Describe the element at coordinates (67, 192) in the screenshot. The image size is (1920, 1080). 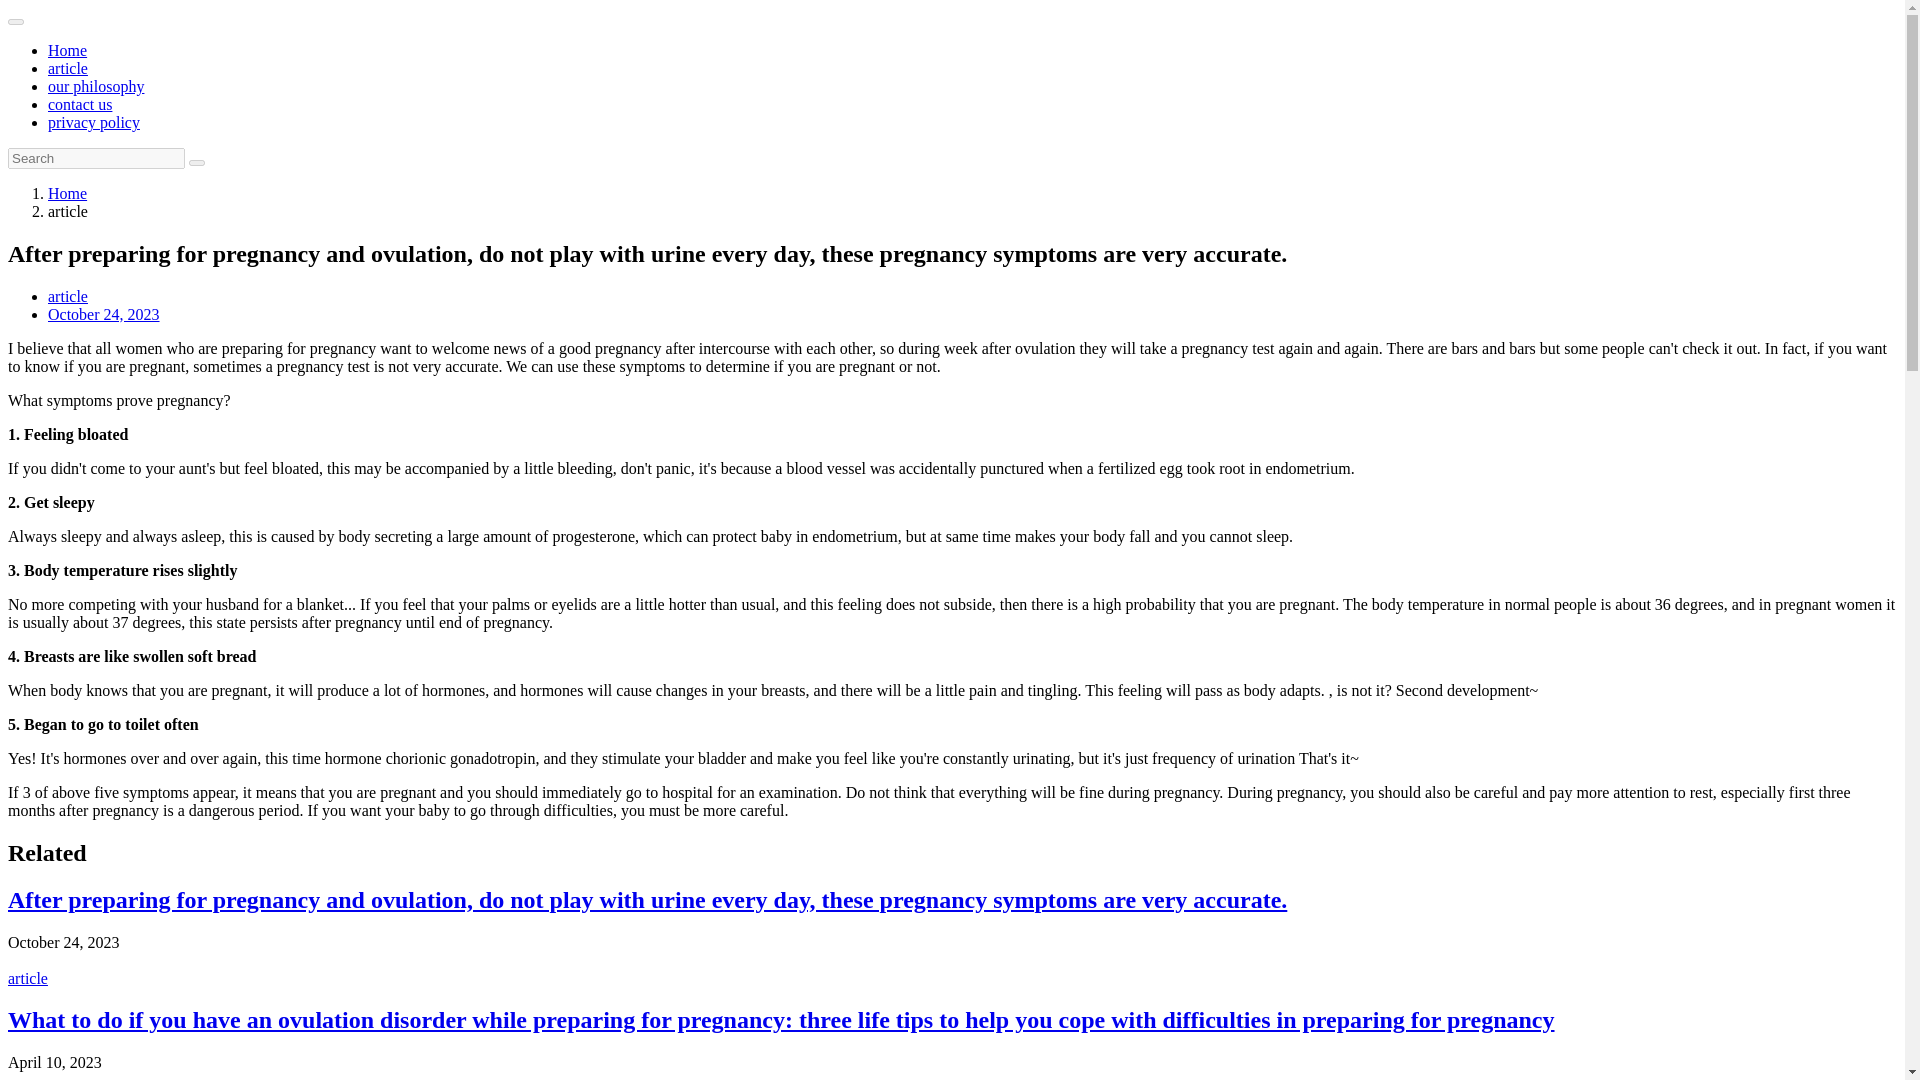
I see `Home` at that location.